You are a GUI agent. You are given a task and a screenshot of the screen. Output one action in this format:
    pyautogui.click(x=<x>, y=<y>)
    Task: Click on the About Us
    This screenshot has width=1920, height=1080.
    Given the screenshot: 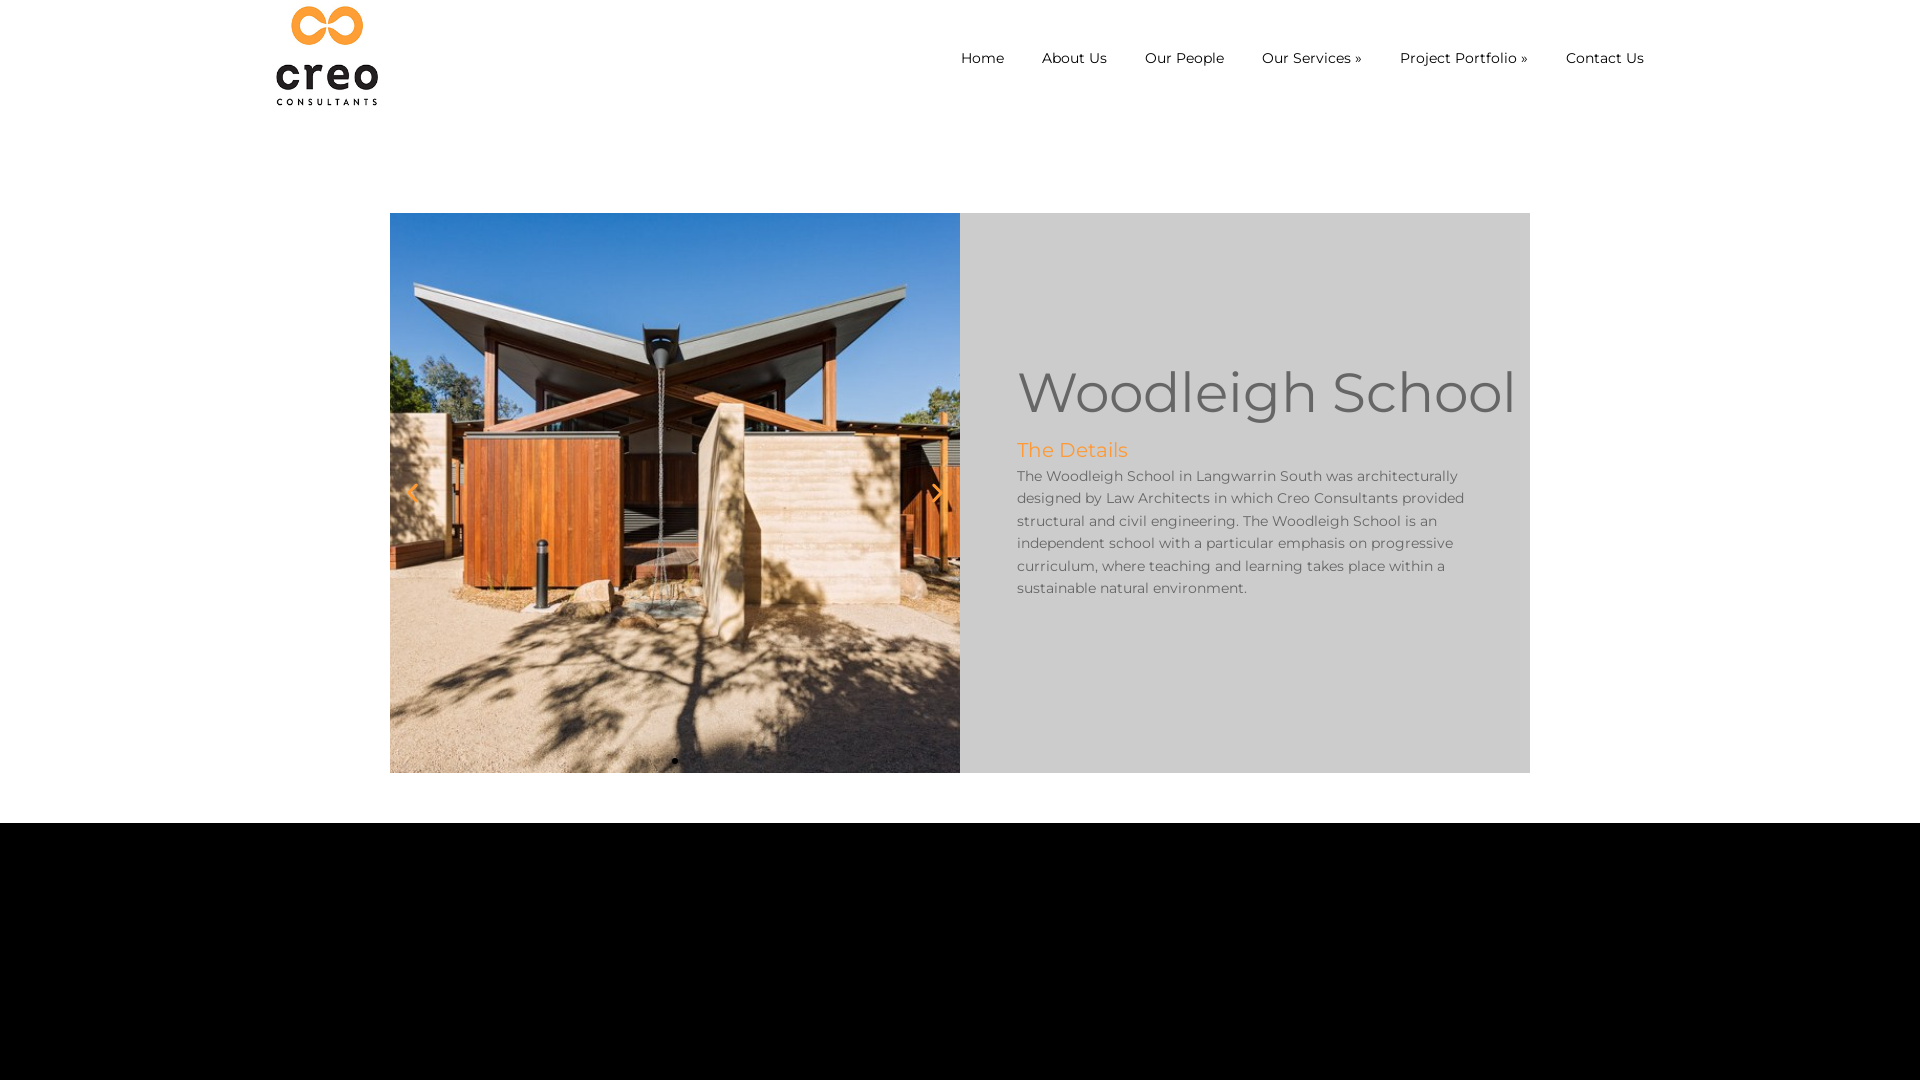 What is the action you would take?
    pyautogui.click(x=1074, y=58)
    